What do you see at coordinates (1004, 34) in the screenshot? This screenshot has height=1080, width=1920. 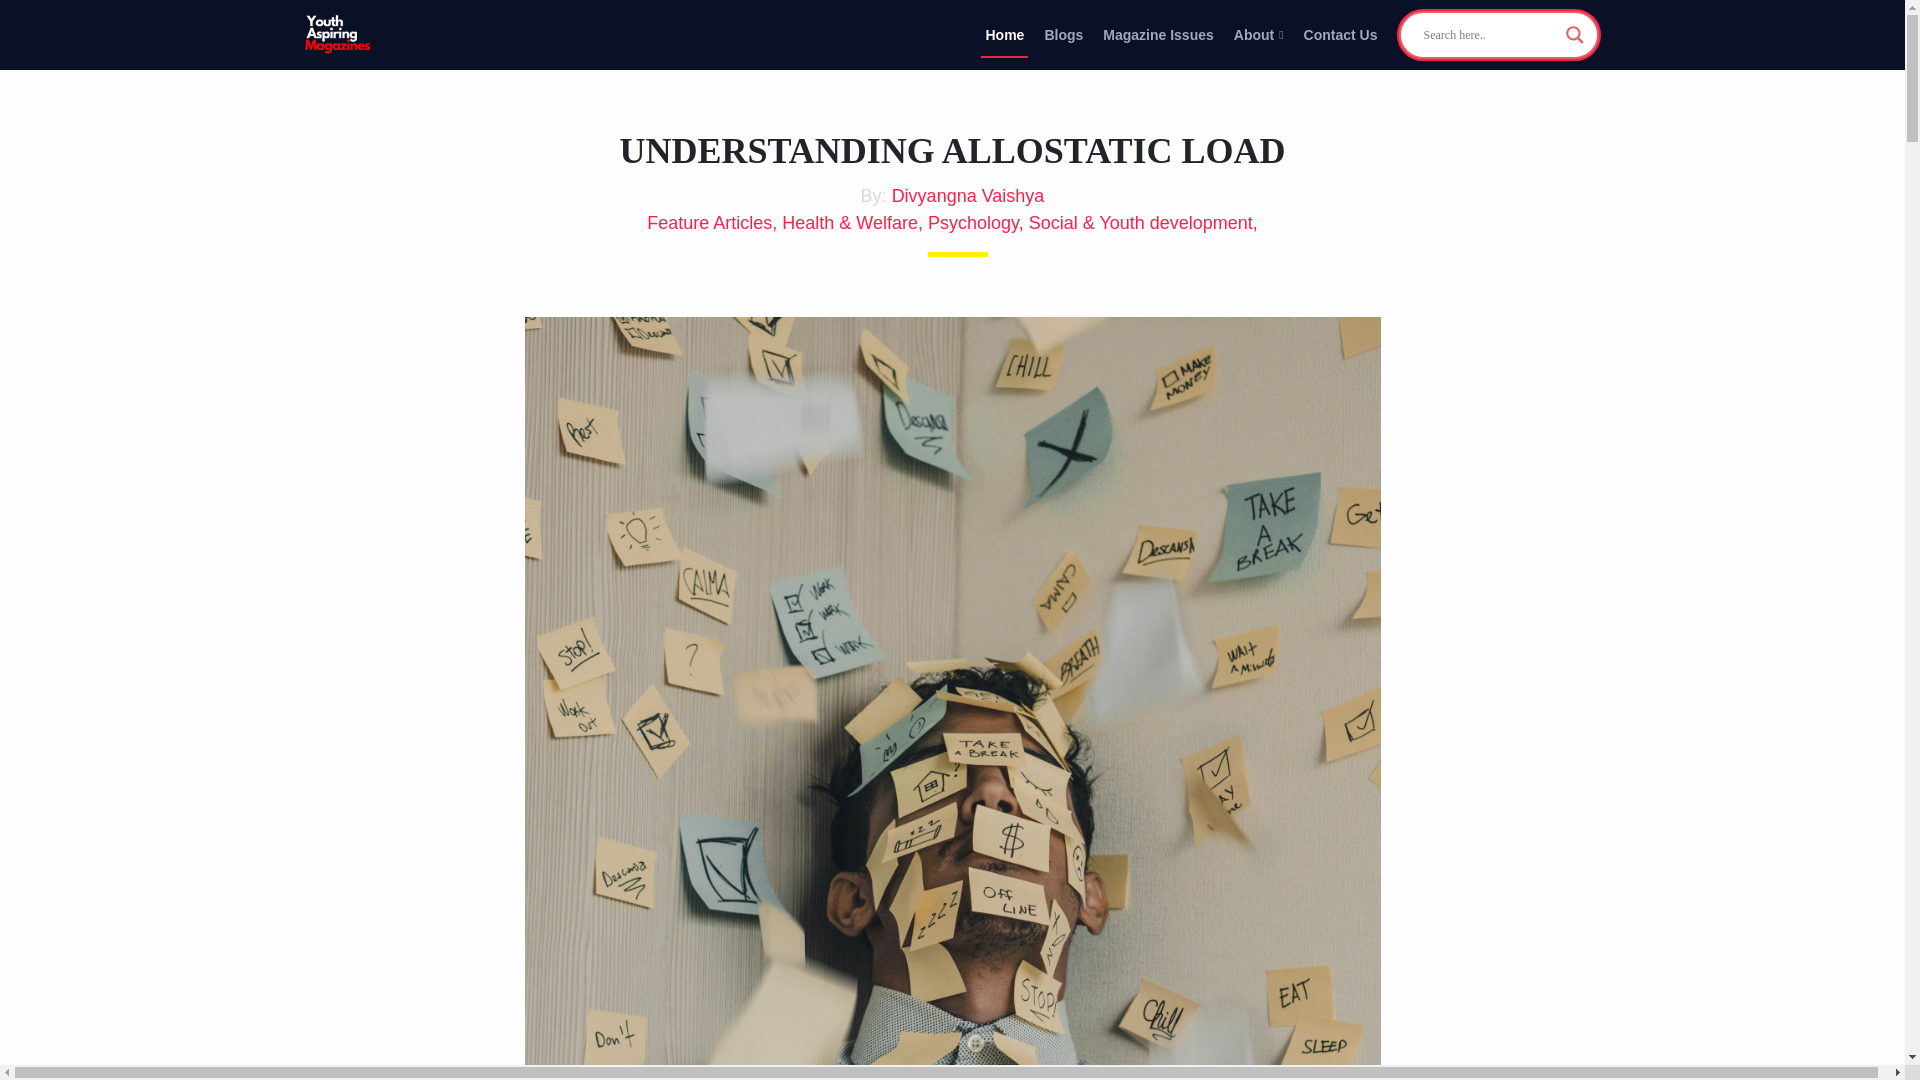 I see `Home` at bounding box center [1004, 34].